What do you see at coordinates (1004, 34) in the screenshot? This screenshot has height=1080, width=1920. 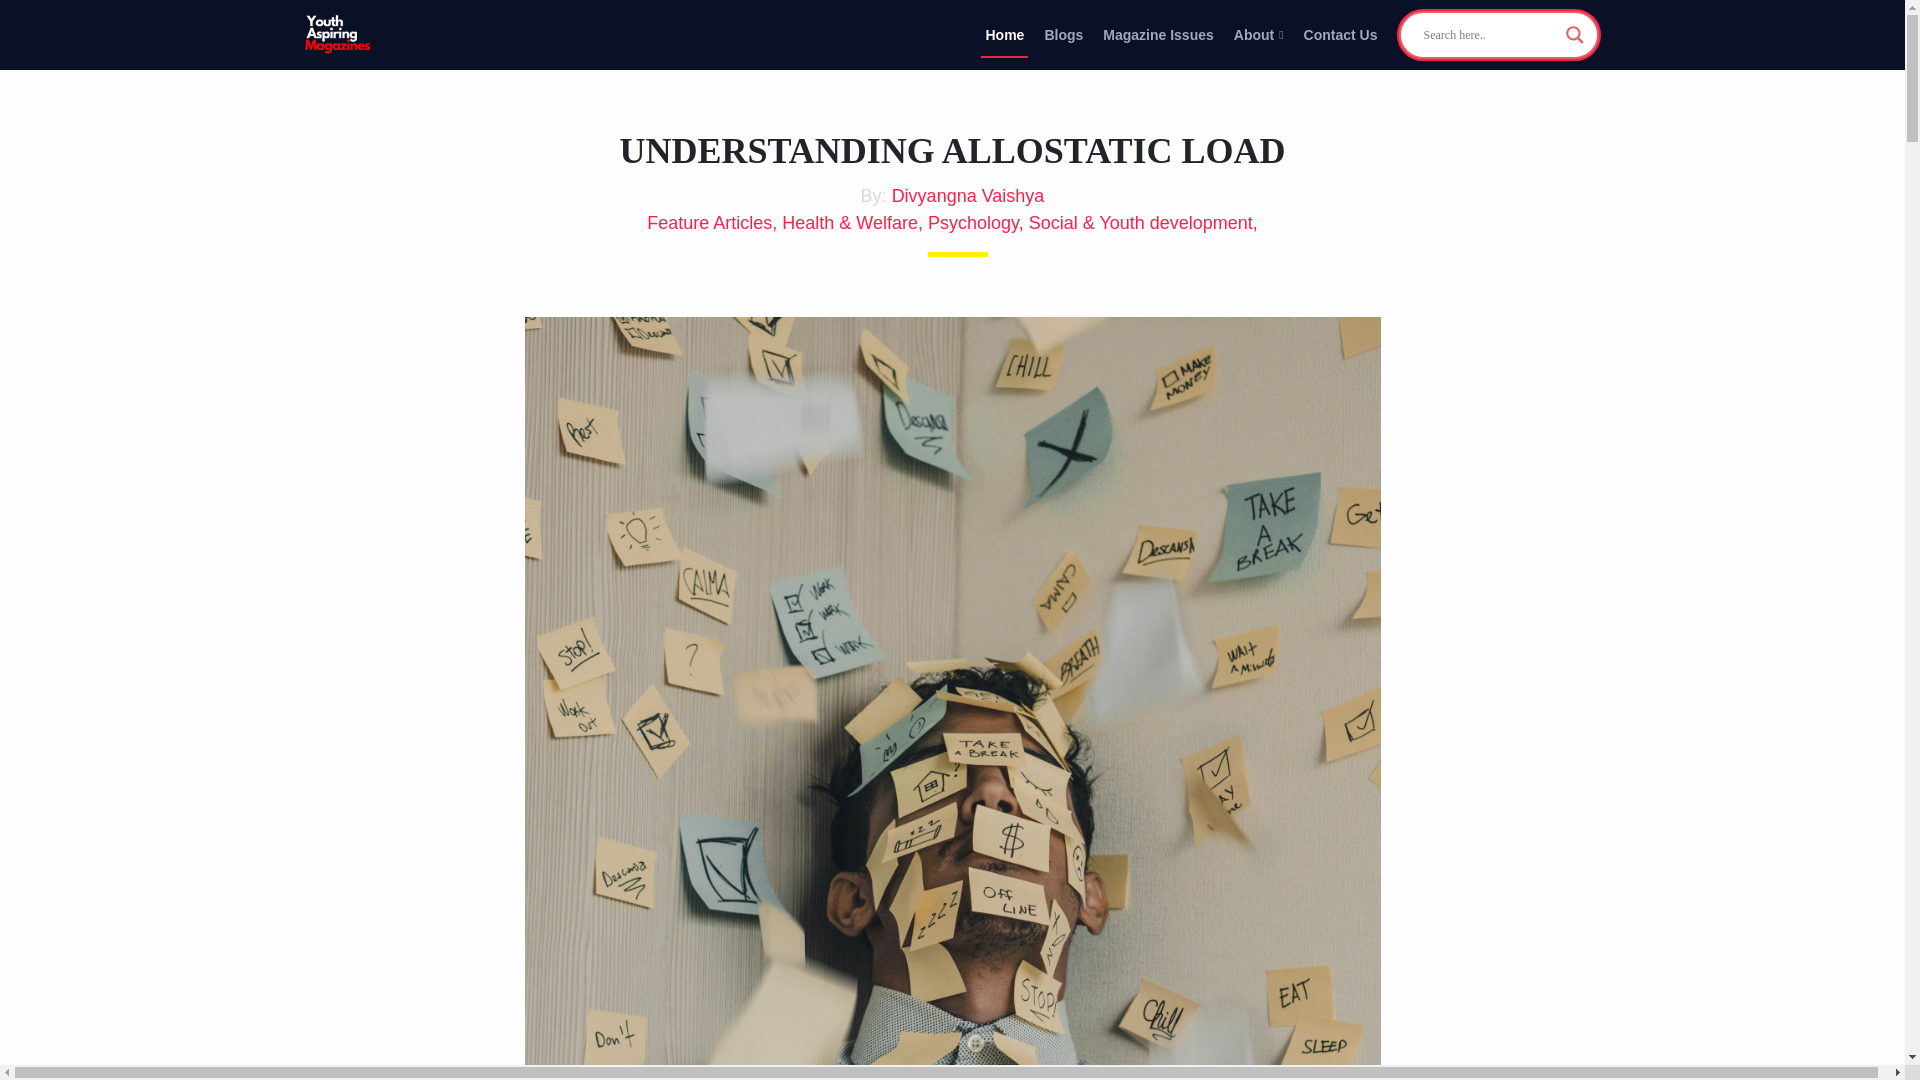 I see `Home` at bounding box center [1004, 34].